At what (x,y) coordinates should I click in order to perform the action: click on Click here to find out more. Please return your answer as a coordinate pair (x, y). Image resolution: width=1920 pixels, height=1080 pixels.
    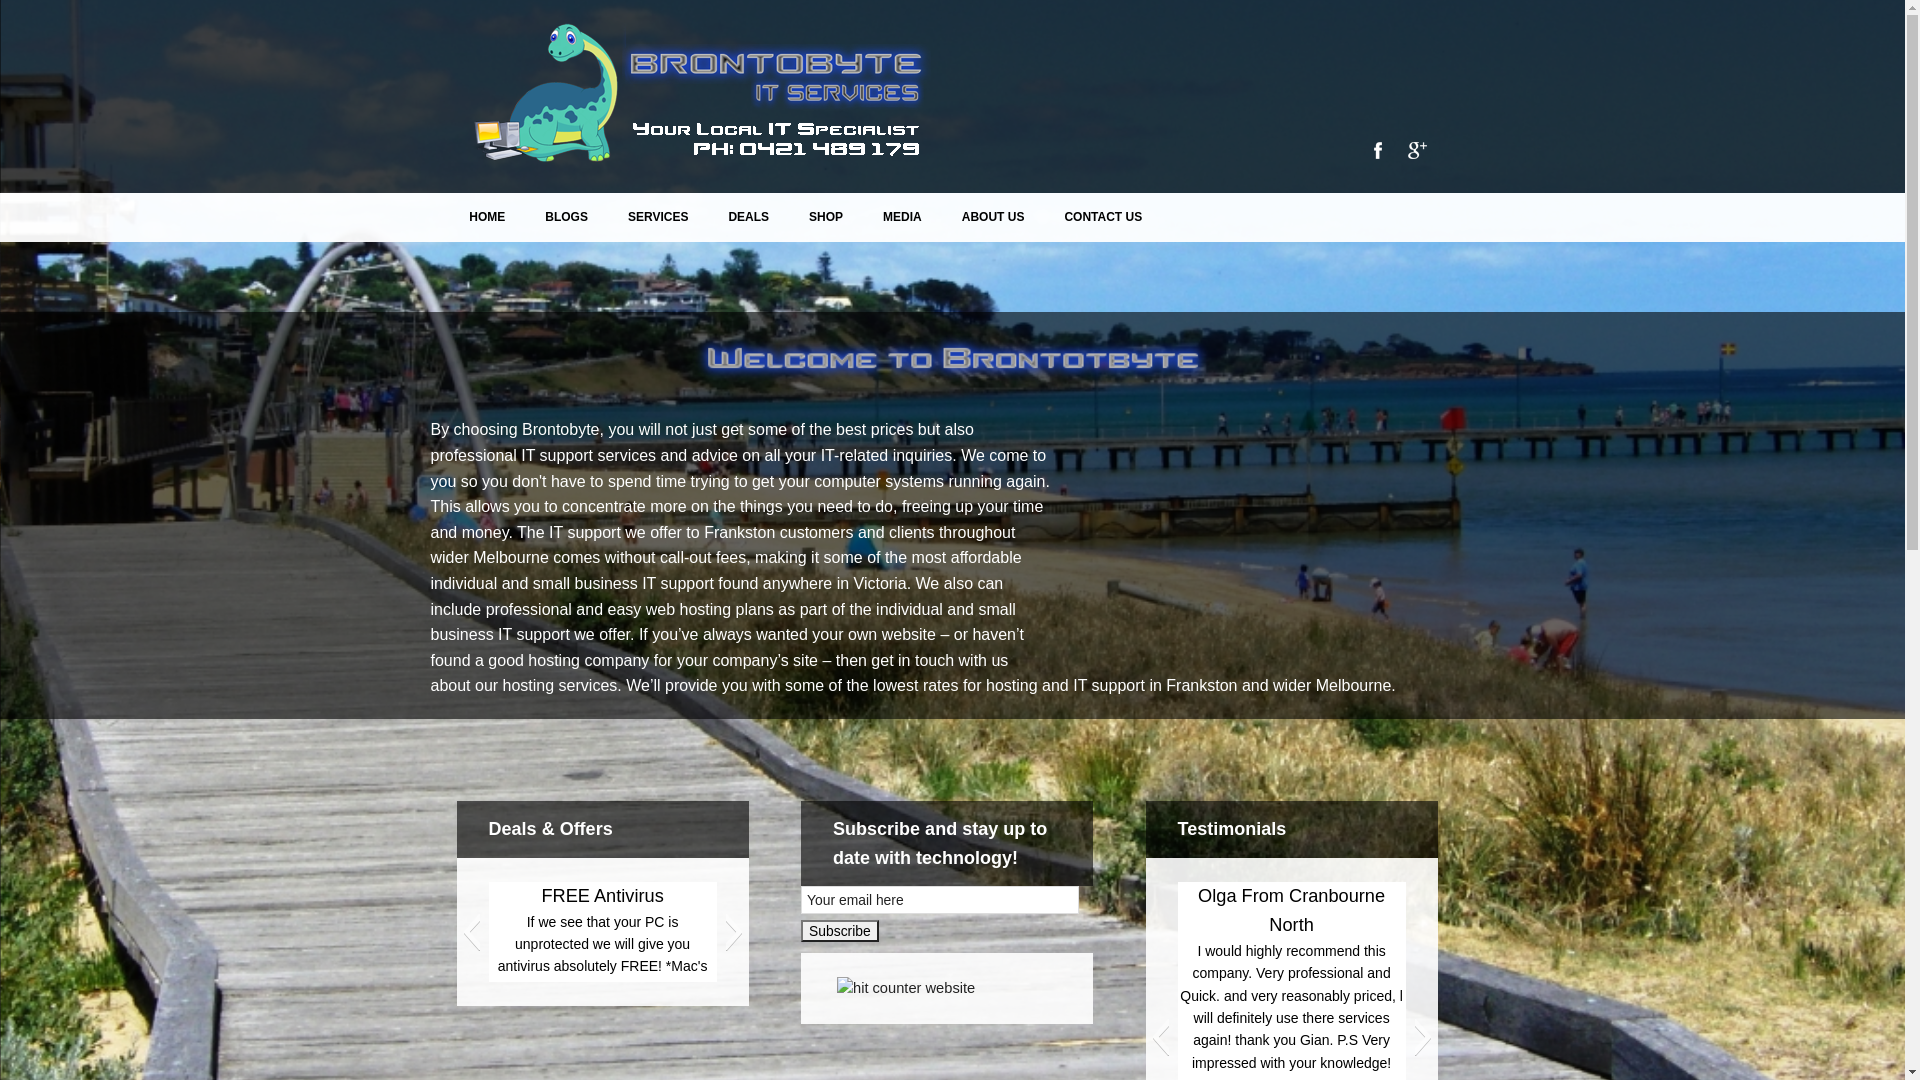
    Looking at the image, I should click on (435, 951).